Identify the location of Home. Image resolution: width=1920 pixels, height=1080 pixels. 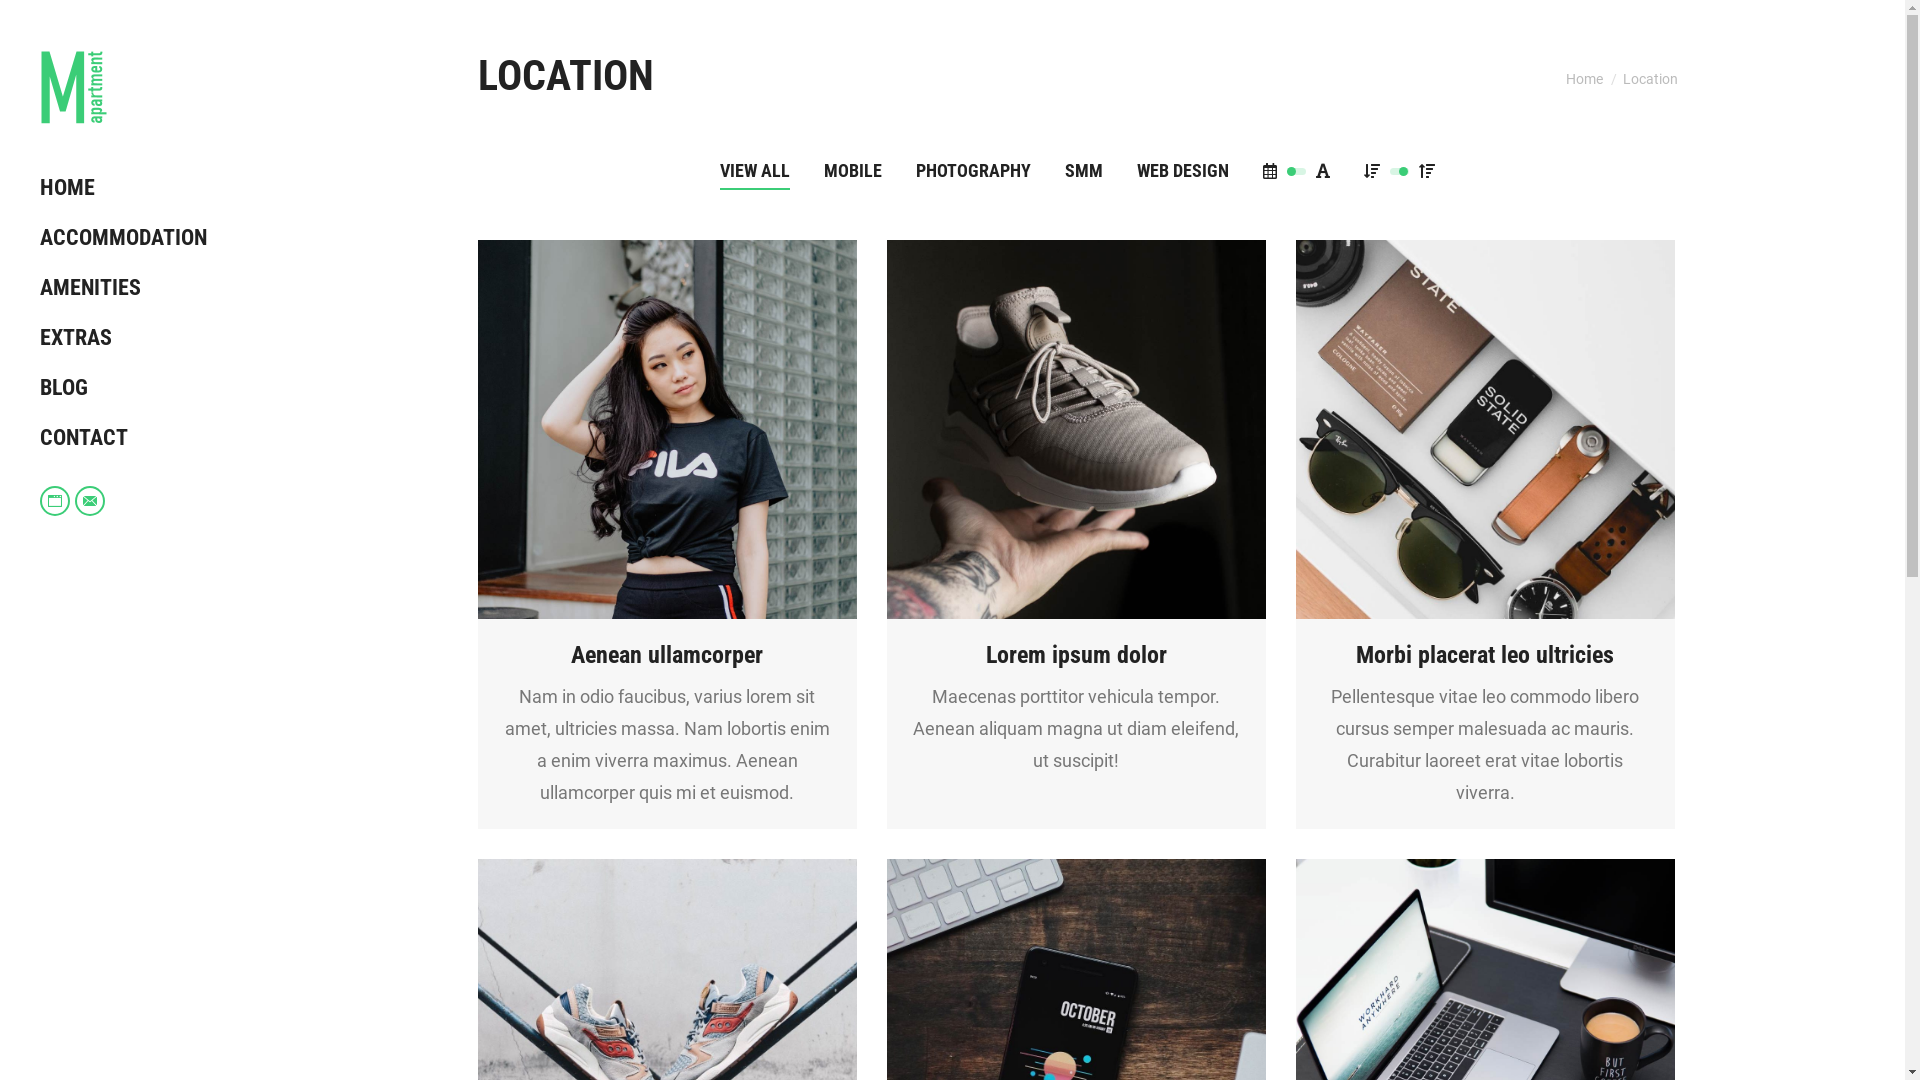
(1584, 78).